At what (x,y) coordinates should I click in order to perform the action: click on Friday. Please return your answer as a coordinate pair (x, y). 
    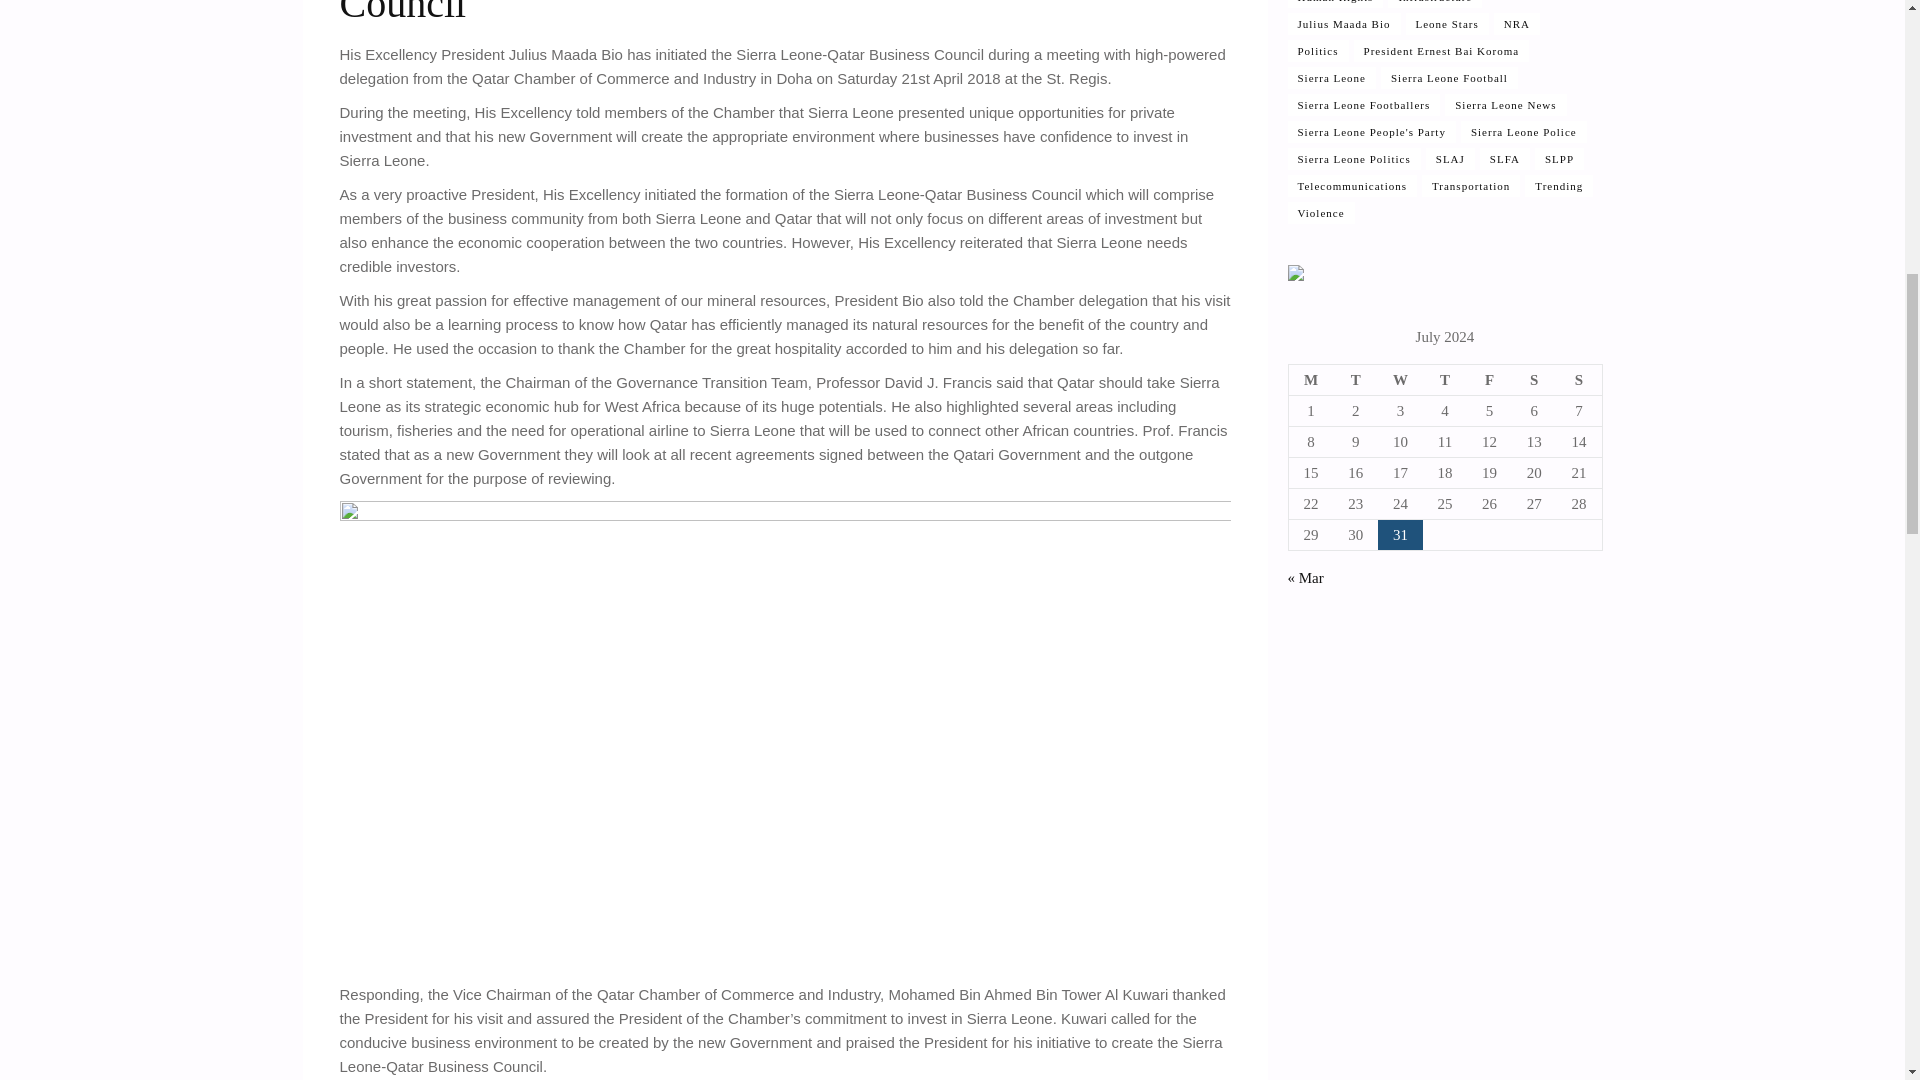
    Looking at the image, I should click on (1489, 380).